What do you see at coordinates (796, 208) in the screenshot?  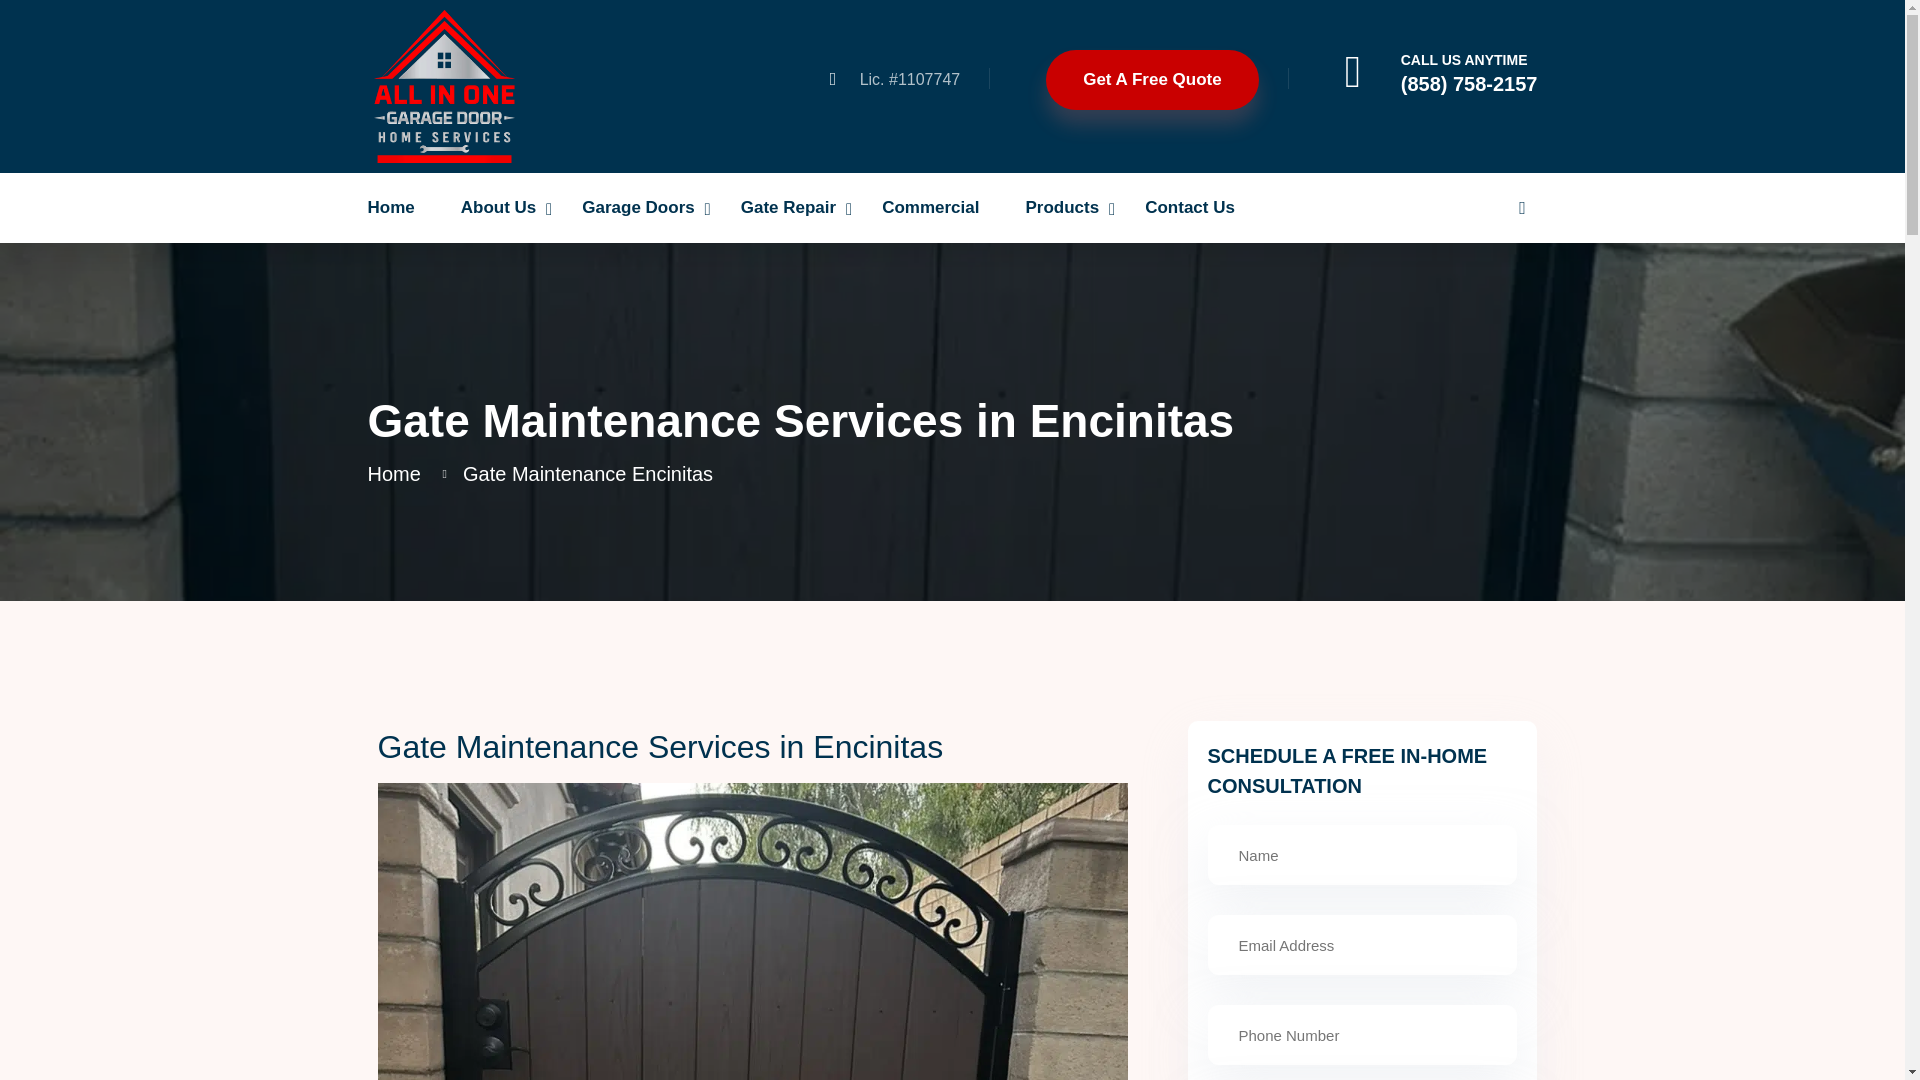 I see `Gate Repair` at bounding box center [796, 208].